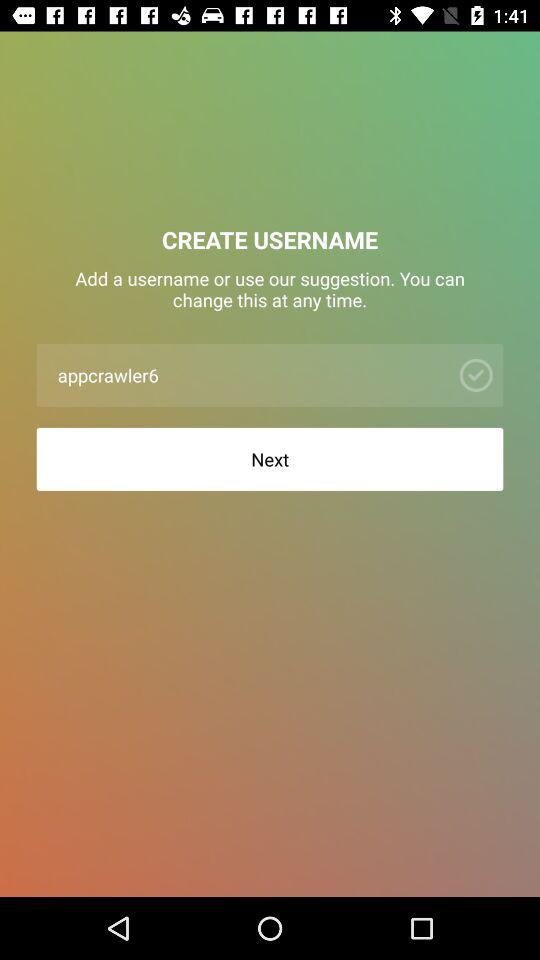 The height and width of the screenshot is (960, 540). What do you see at coordinates (270, 458) in the screenshot?
I see `turn off next icon` at bounding box center [270, 458].